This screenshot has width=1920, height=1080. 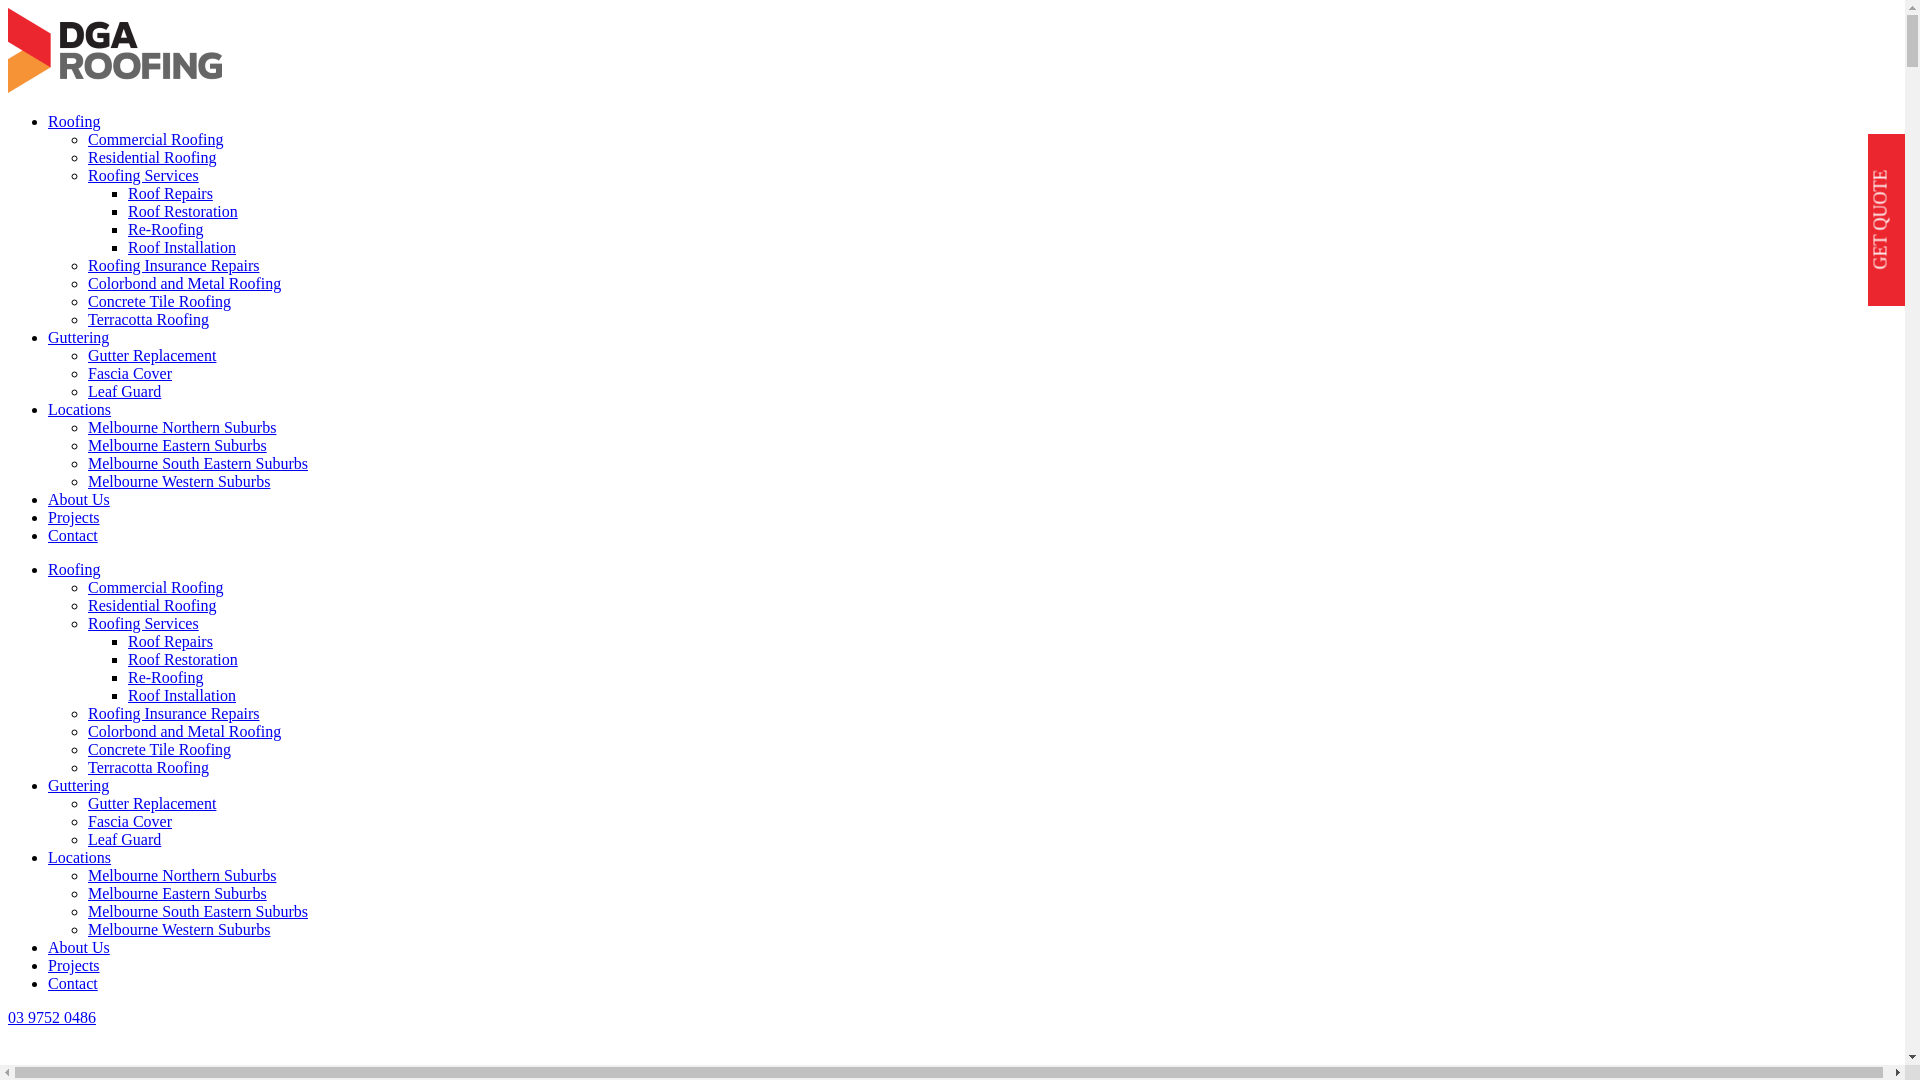 I want to click on Locations, so click(x=80, y=858).